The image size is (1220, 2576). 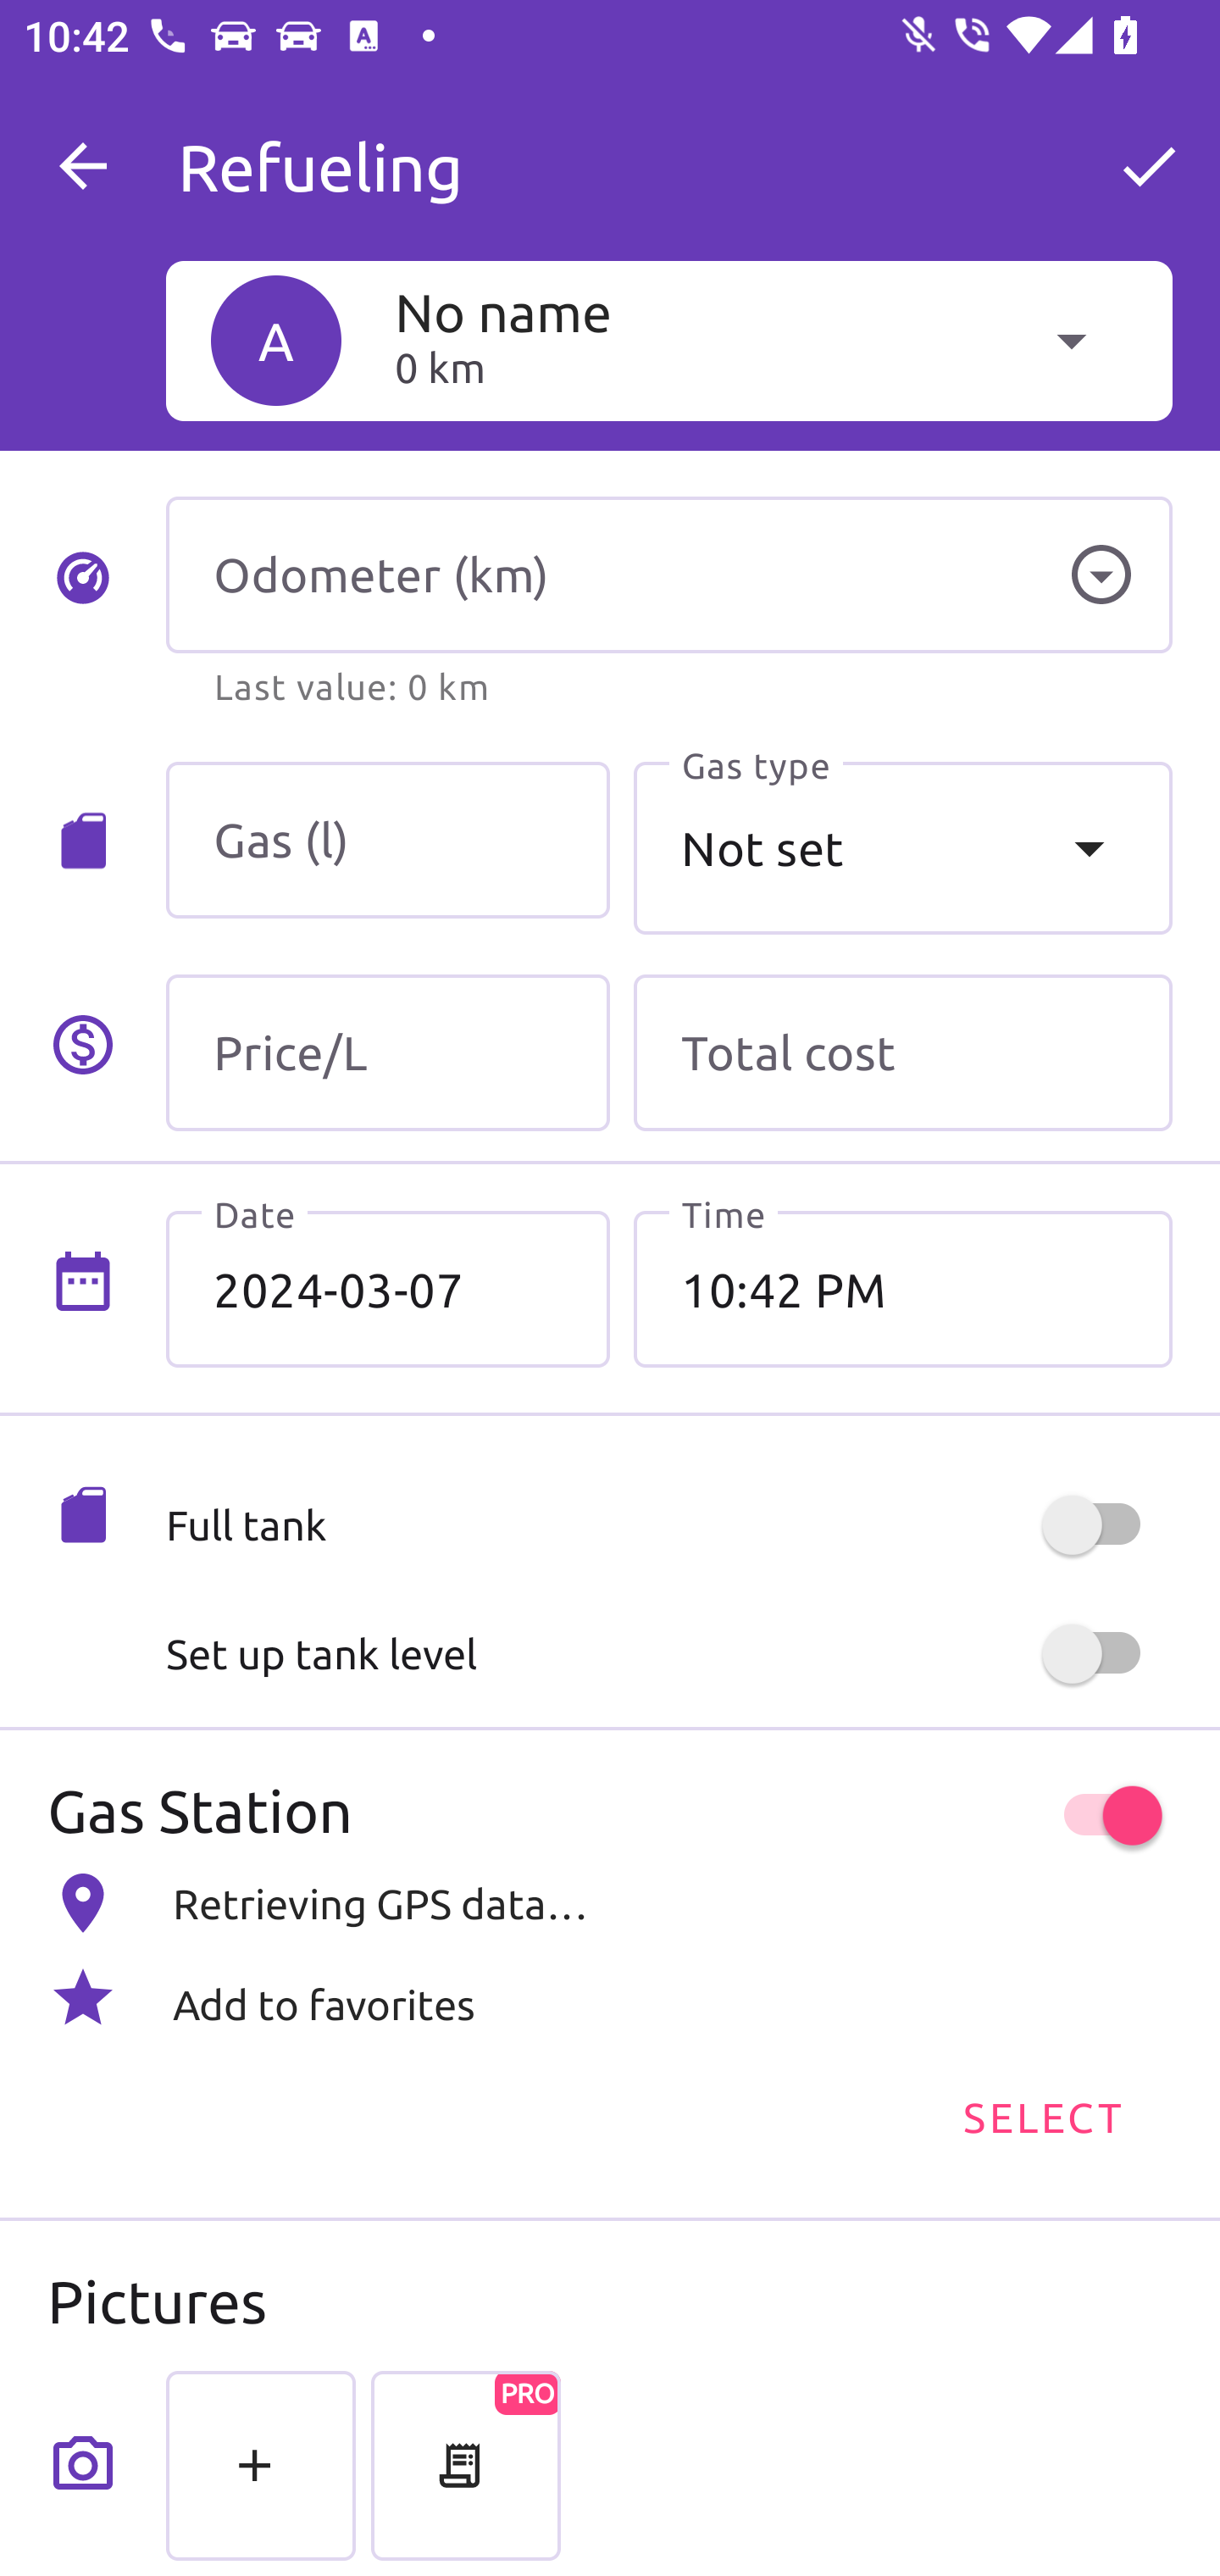 I want to click on Add to favorites, so click(x=610, y=1997).